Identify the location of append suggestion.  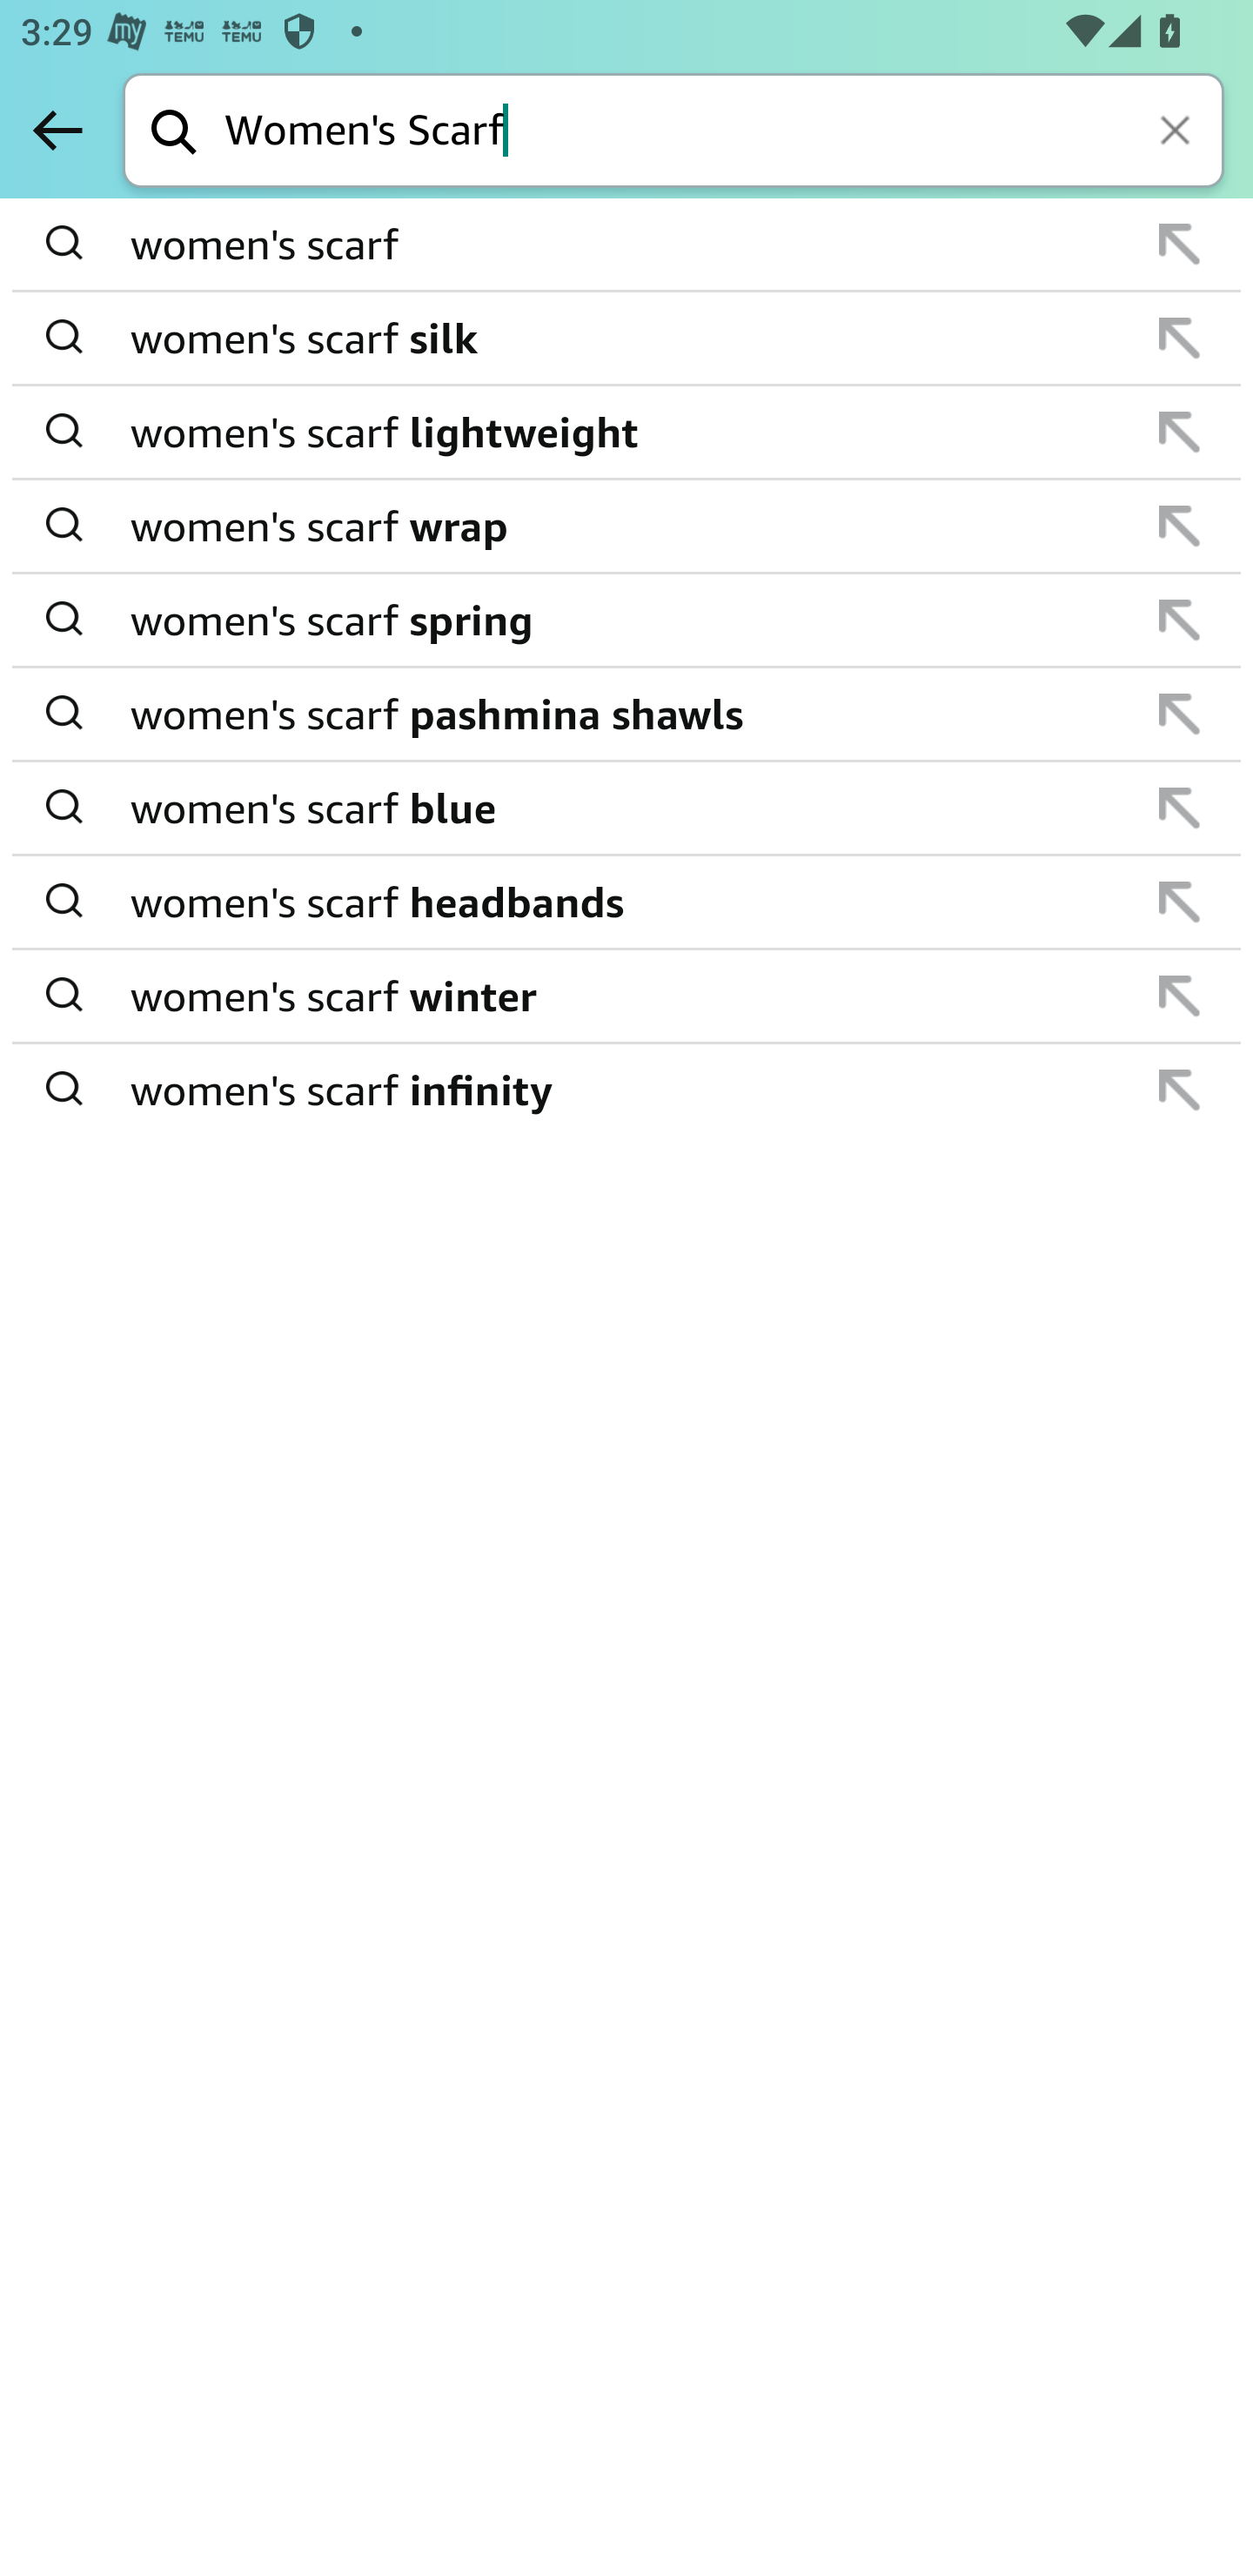
(1180, 996).